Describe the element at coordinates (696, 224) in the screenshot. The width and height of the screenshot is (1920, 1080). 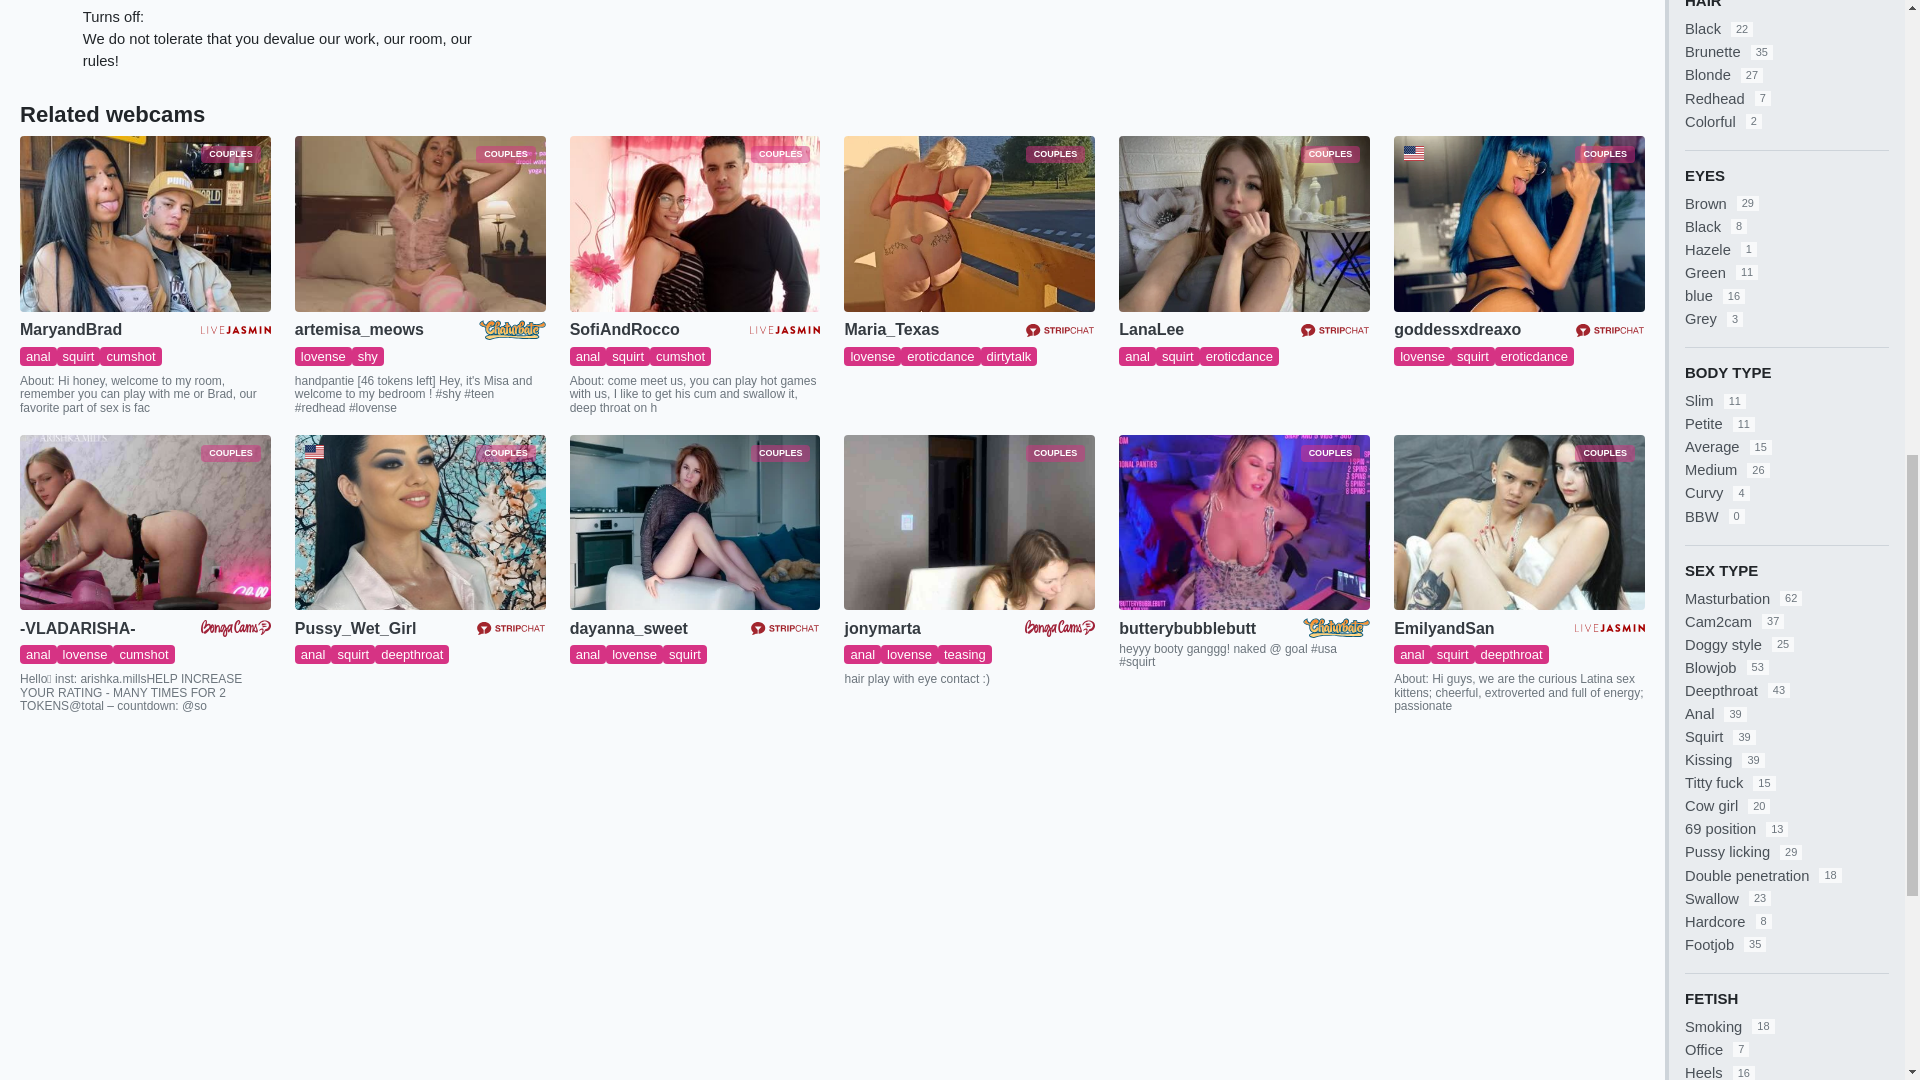
I see `SofiAndRoccoLive Webcam` at that location.